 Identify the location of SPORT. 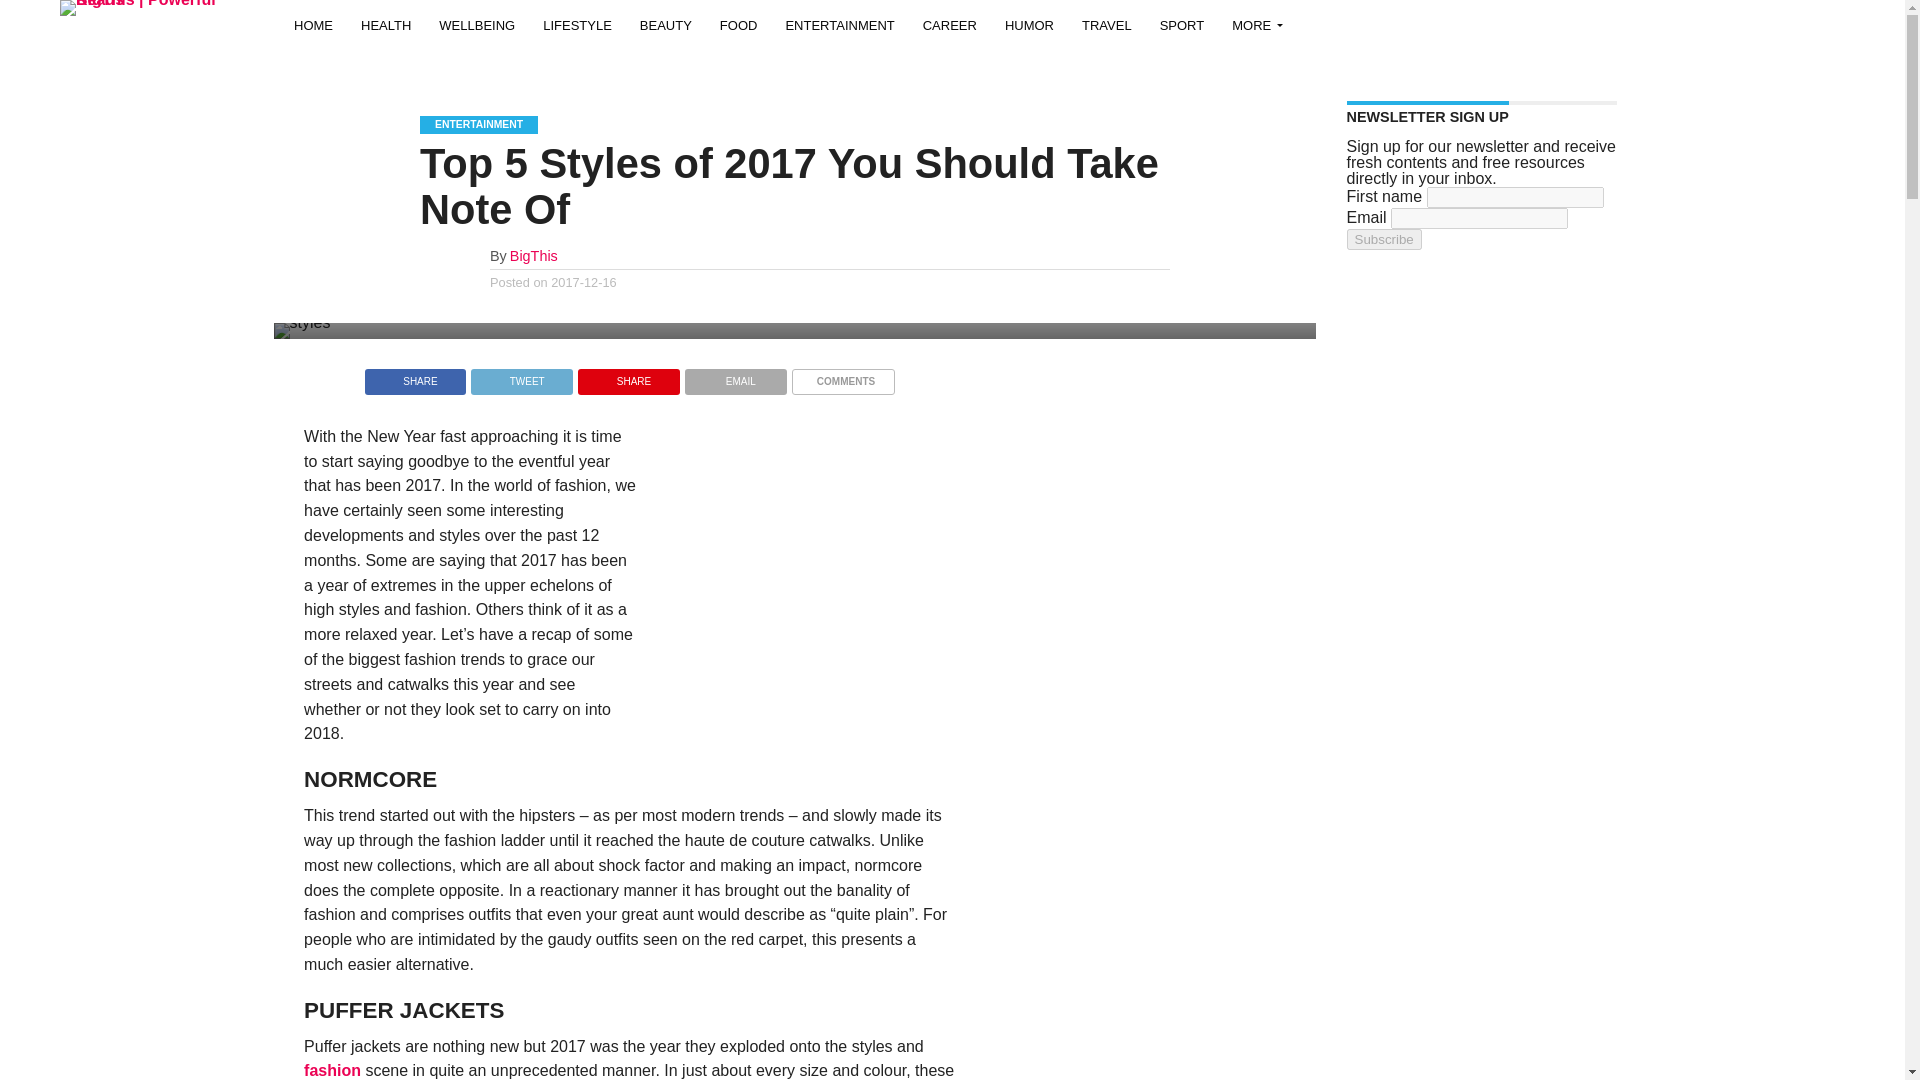
(1182, 24).